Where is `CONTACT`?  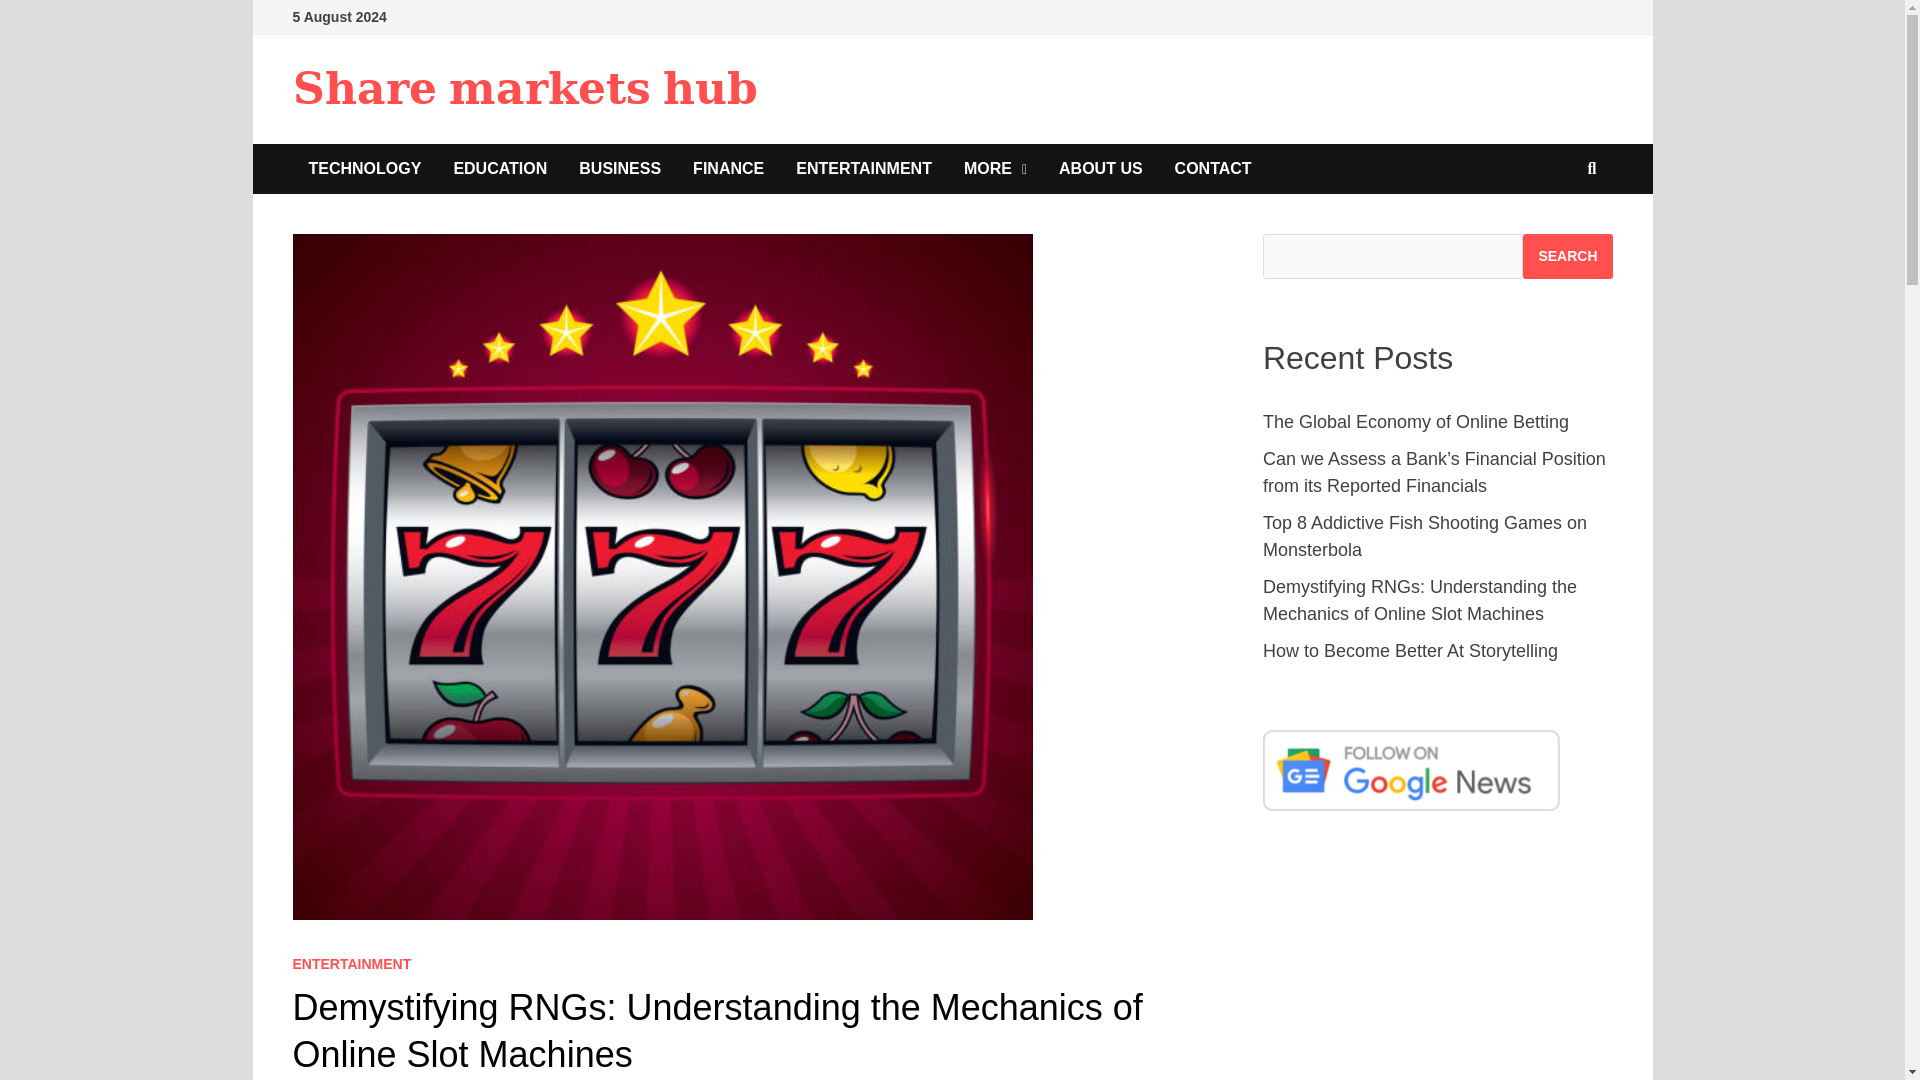 CONTACT is located at coordinates (1213, 168).